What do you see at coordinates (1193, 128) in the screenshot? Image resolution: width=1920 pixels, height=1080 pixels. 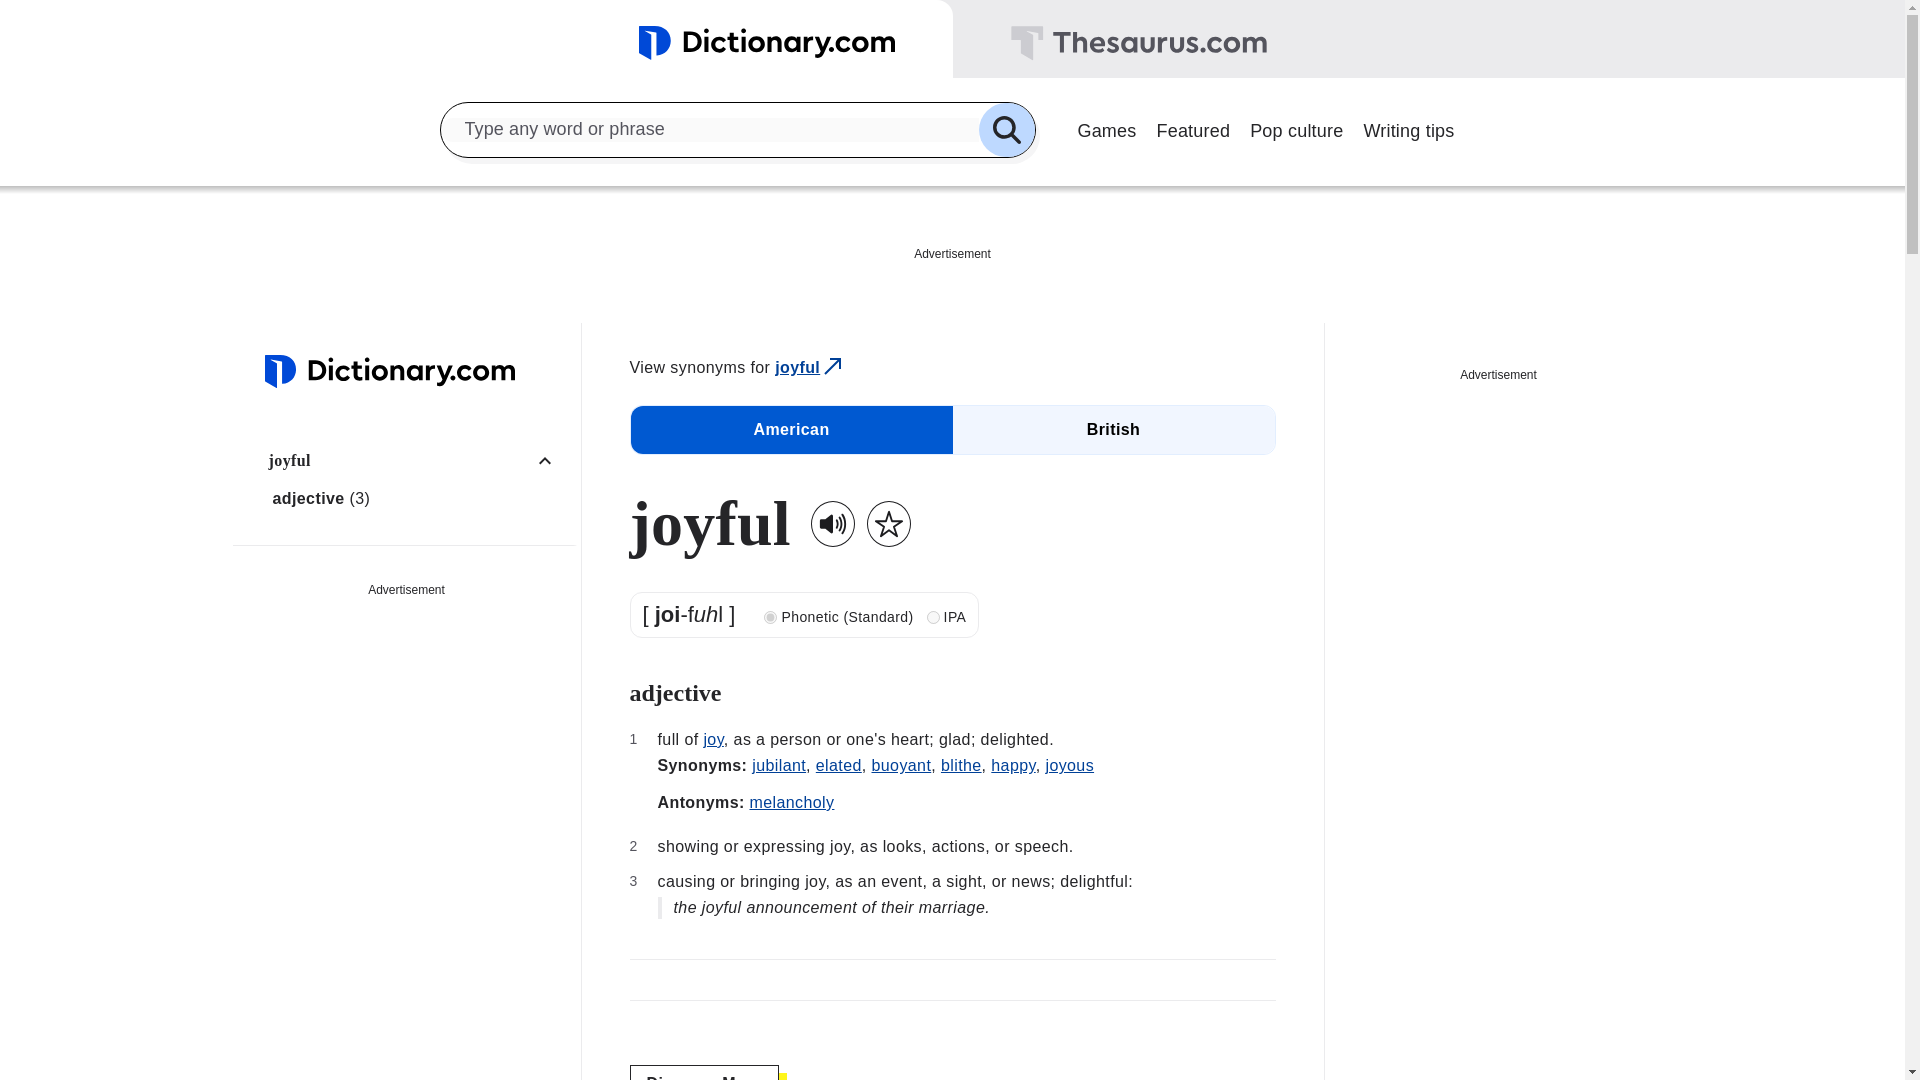 I see `Featured` at bounding box center [1193, 128].